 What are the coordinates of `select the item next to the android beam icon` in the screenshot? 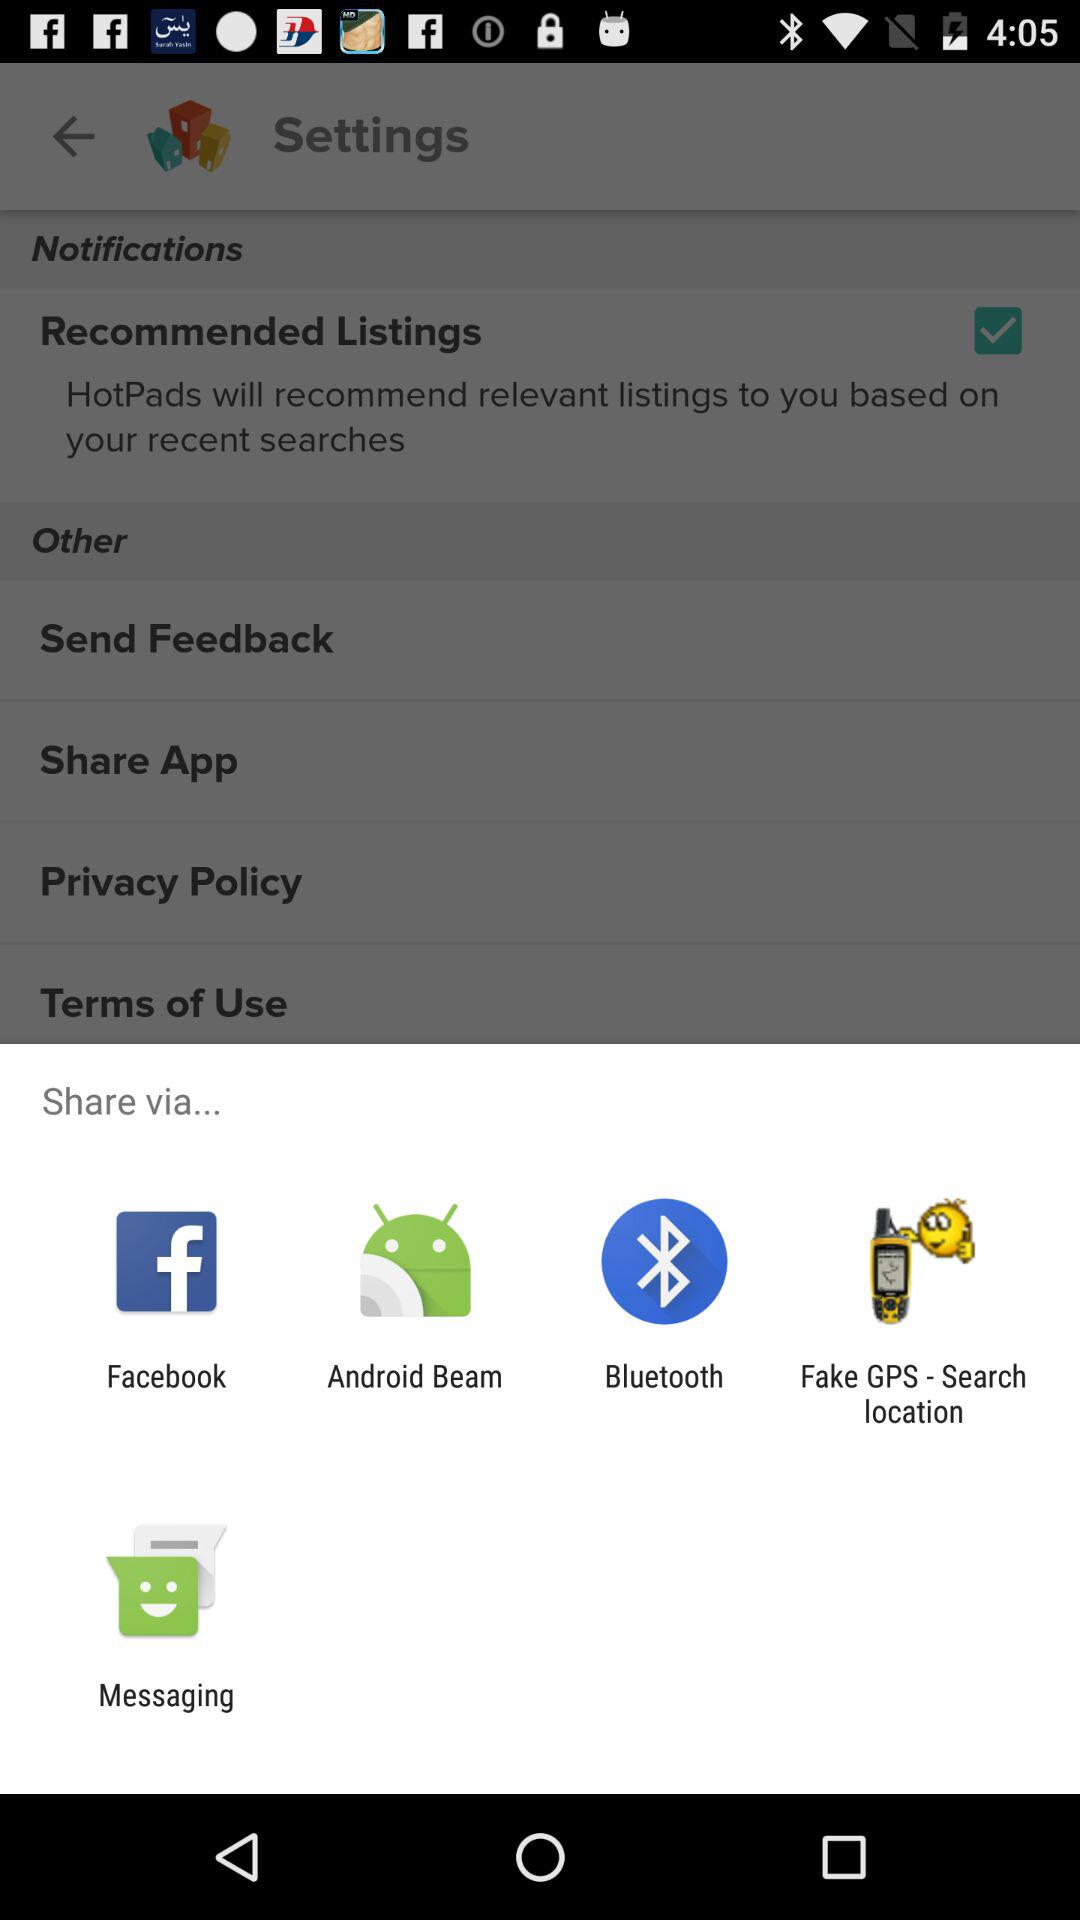 It's located at (166, 1393).